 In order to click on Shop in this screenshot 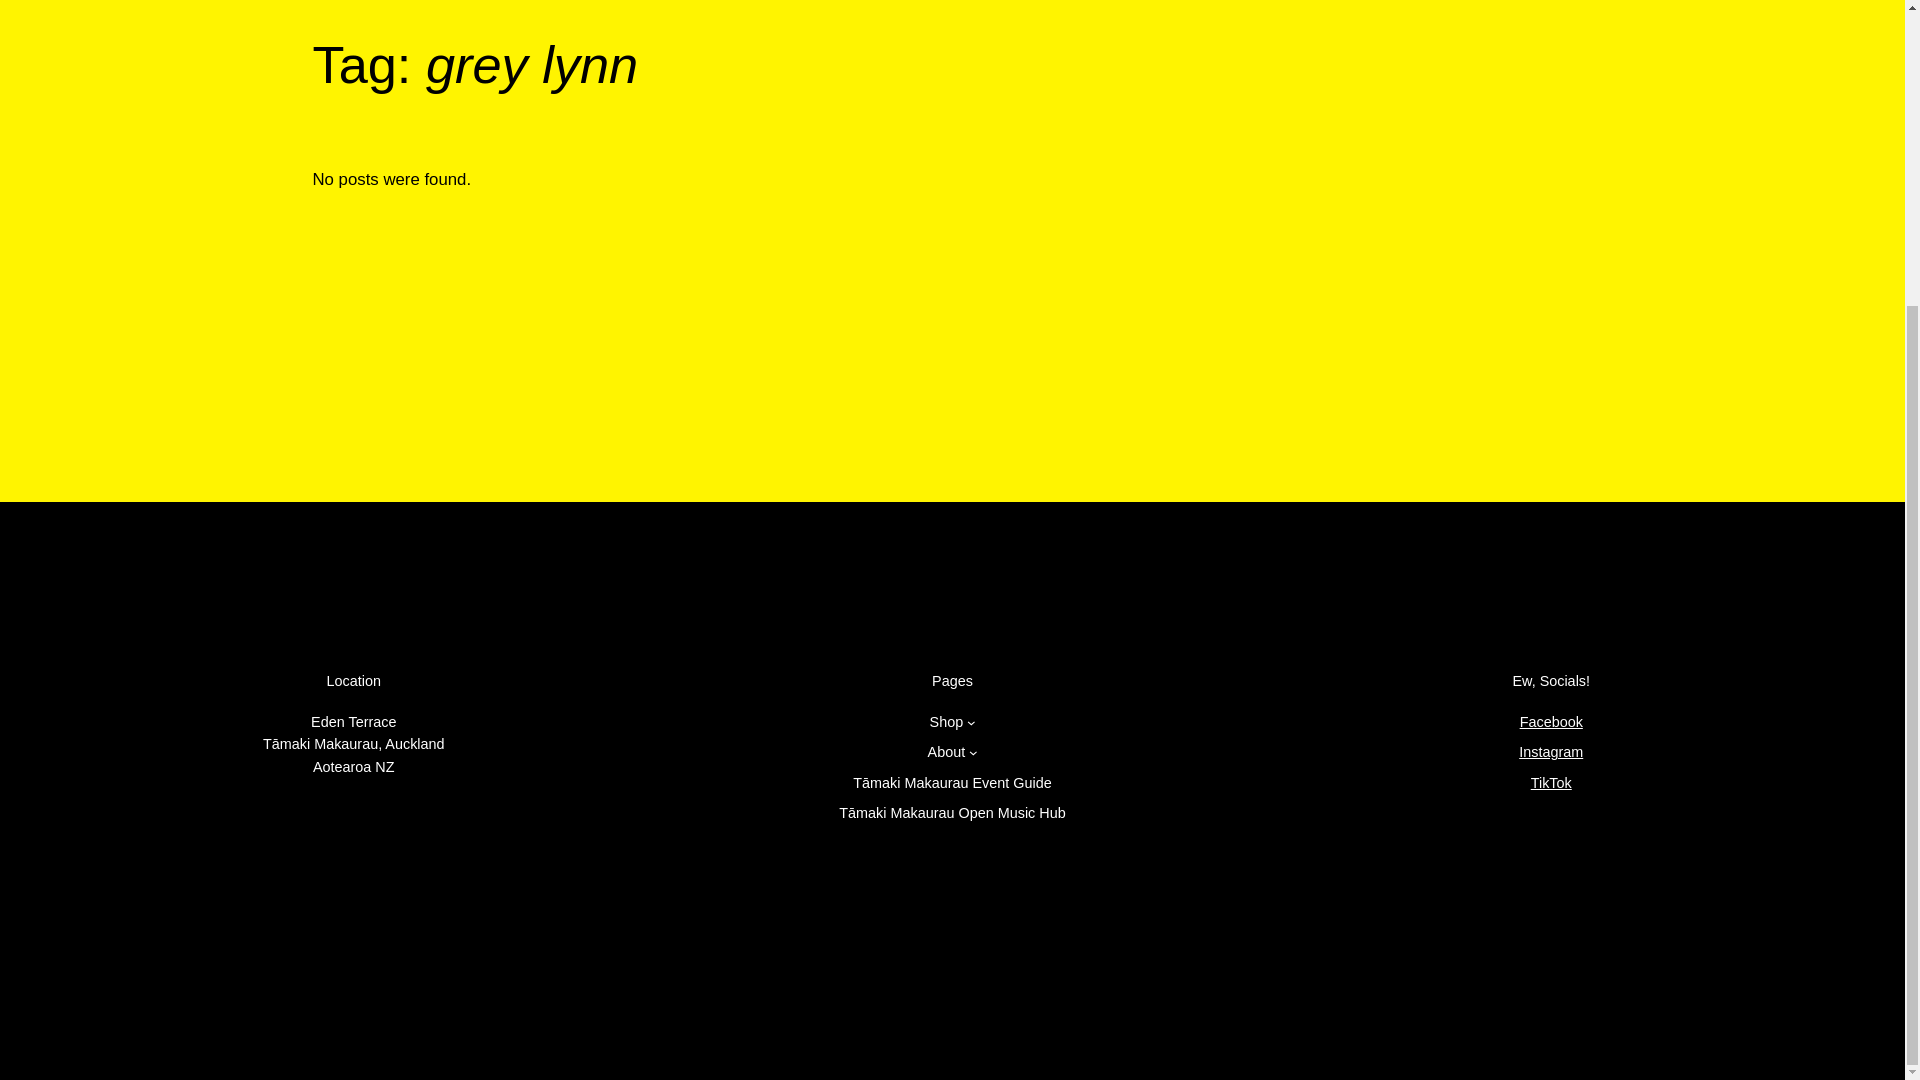, I will do `click(946, 722)`.